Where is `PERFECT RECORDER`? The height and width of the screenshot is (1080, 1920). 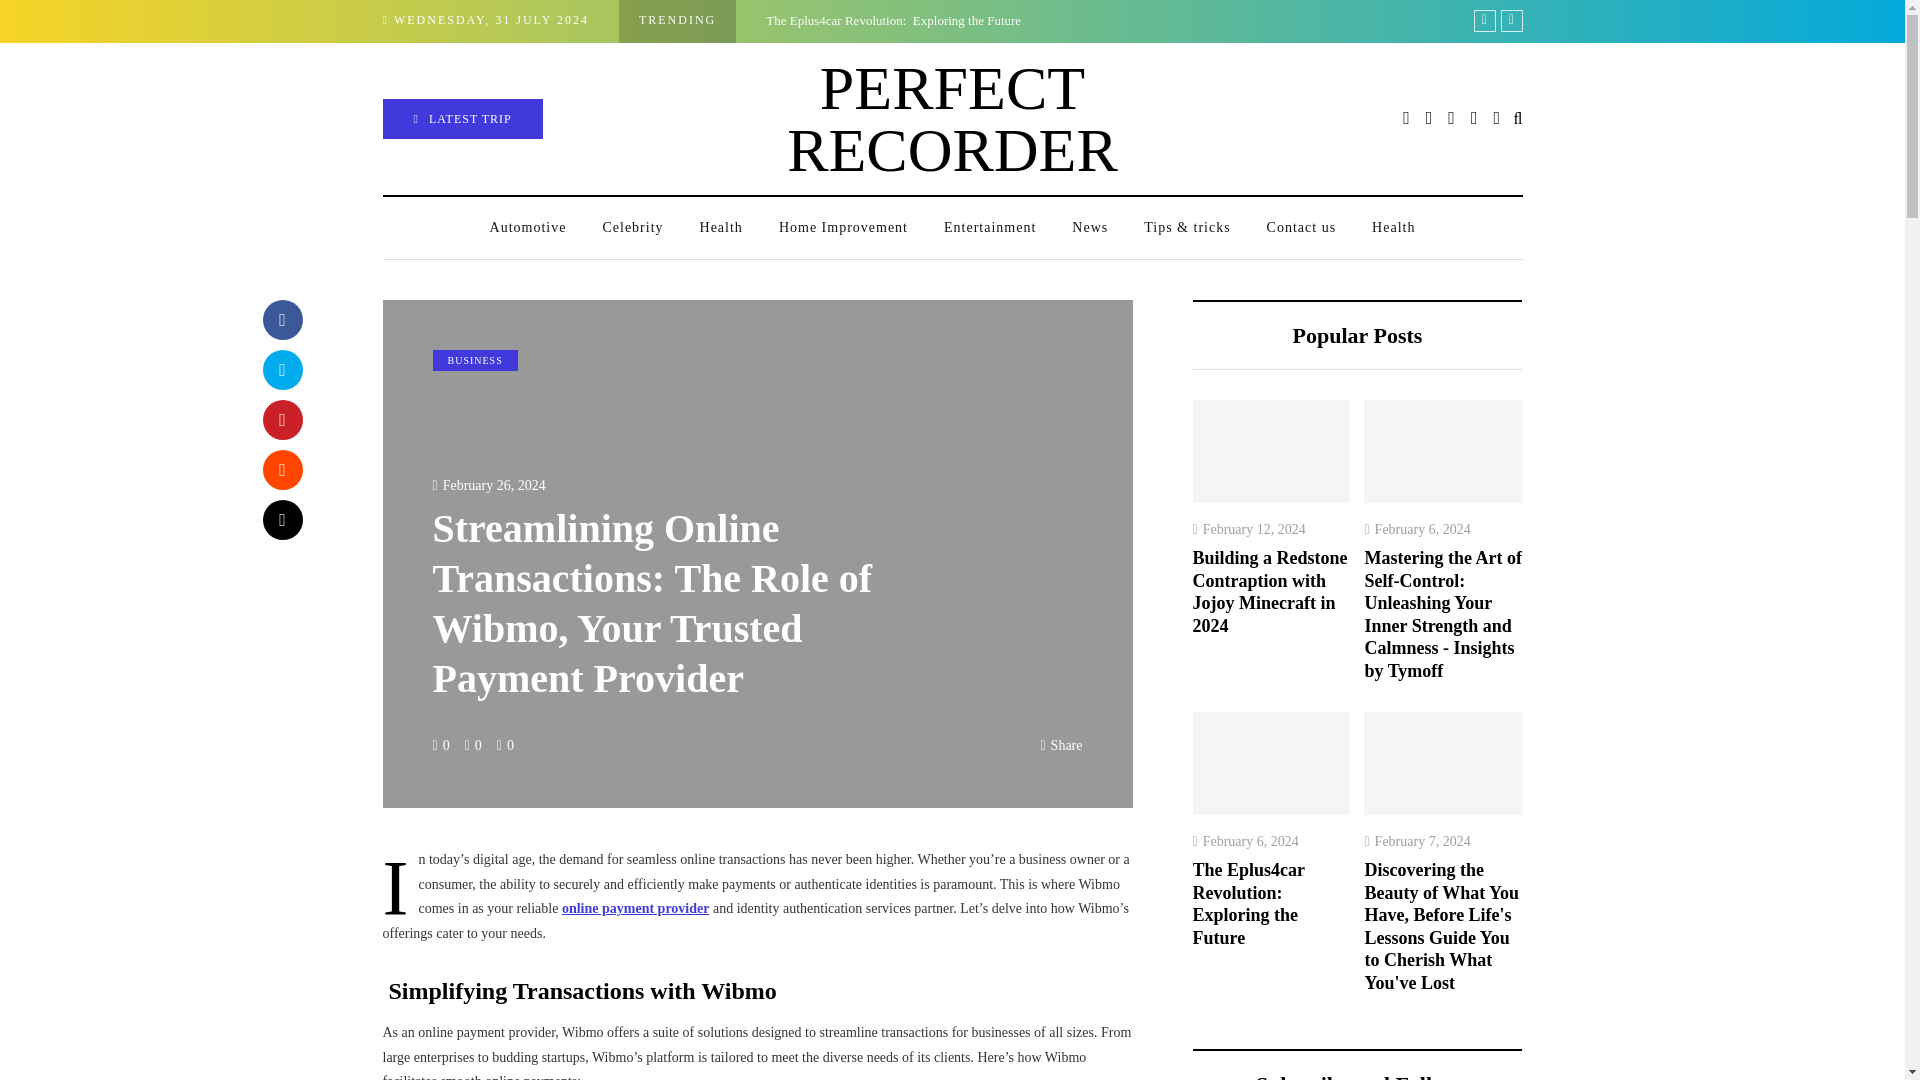
PERFECT RECORDER is located at coordinates (952, 118).